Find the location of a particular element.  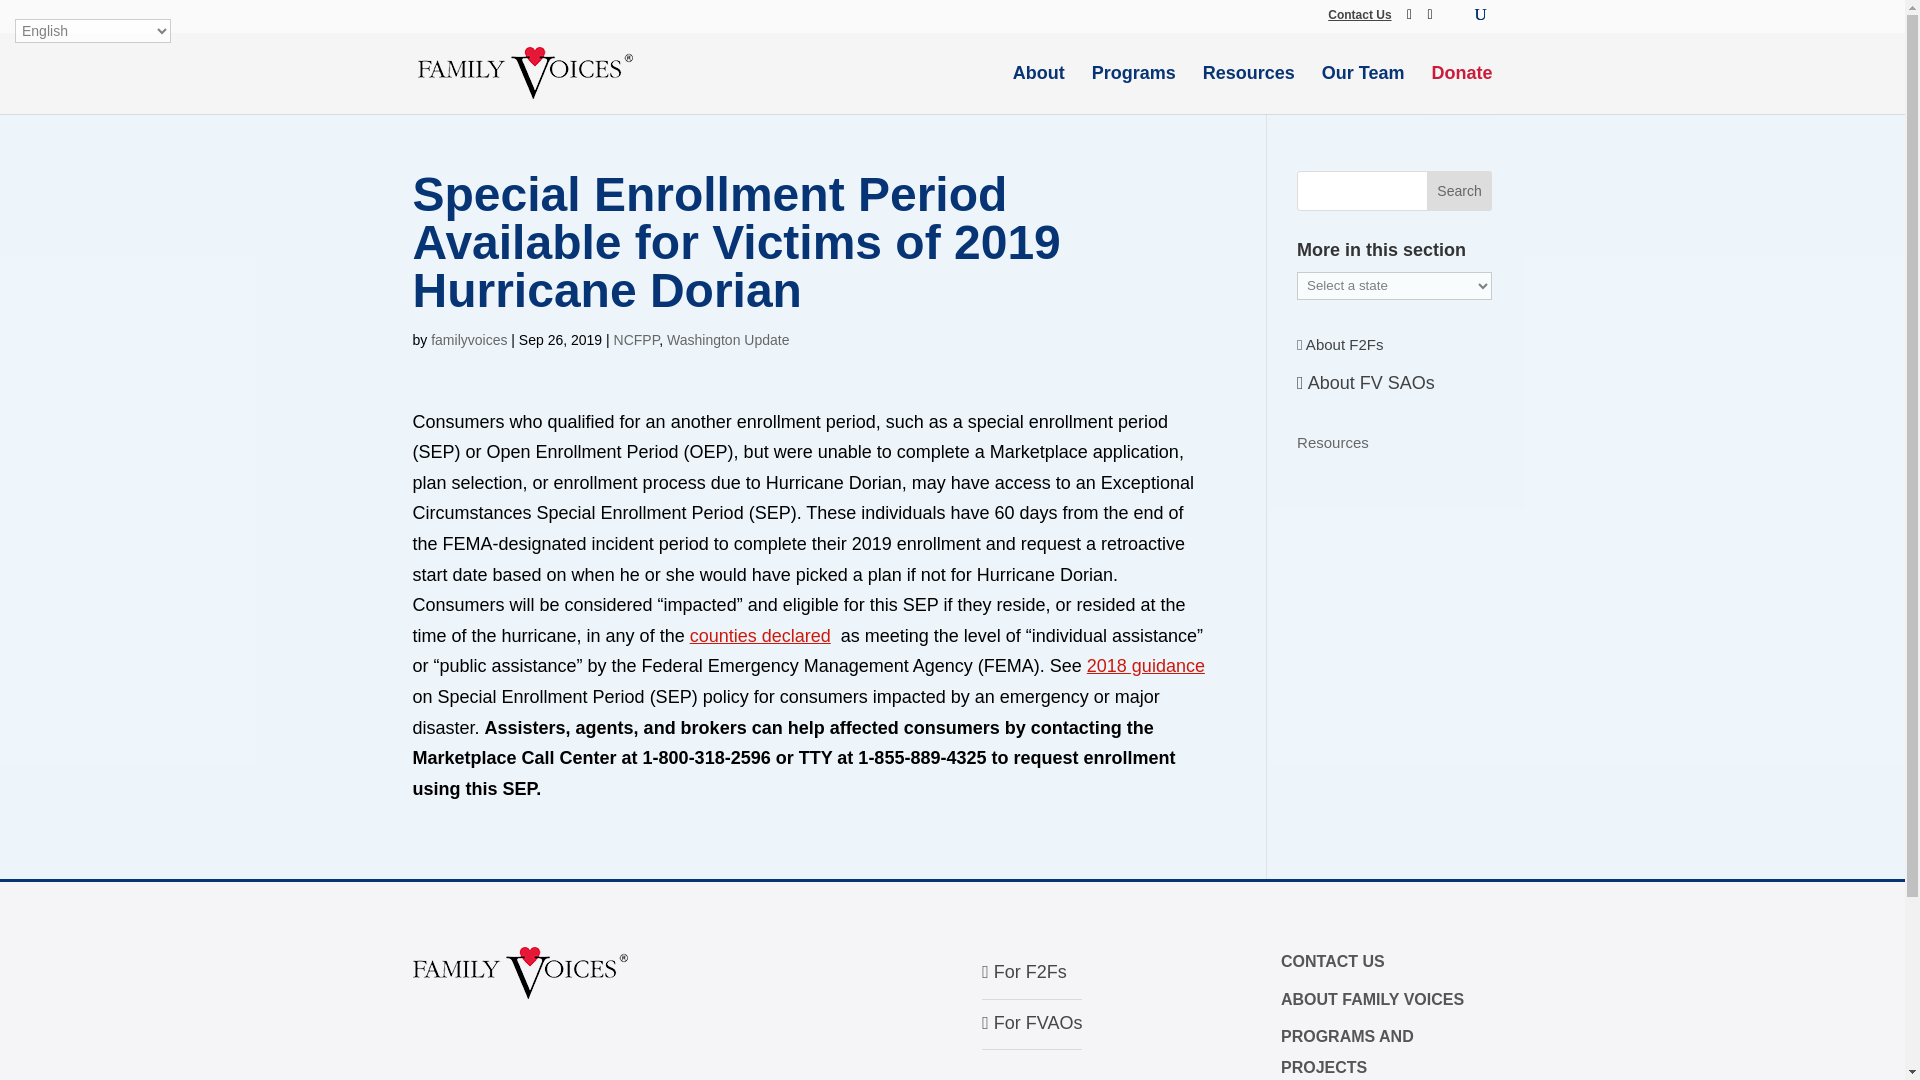

Resources is located at coordinates (1248, 80).